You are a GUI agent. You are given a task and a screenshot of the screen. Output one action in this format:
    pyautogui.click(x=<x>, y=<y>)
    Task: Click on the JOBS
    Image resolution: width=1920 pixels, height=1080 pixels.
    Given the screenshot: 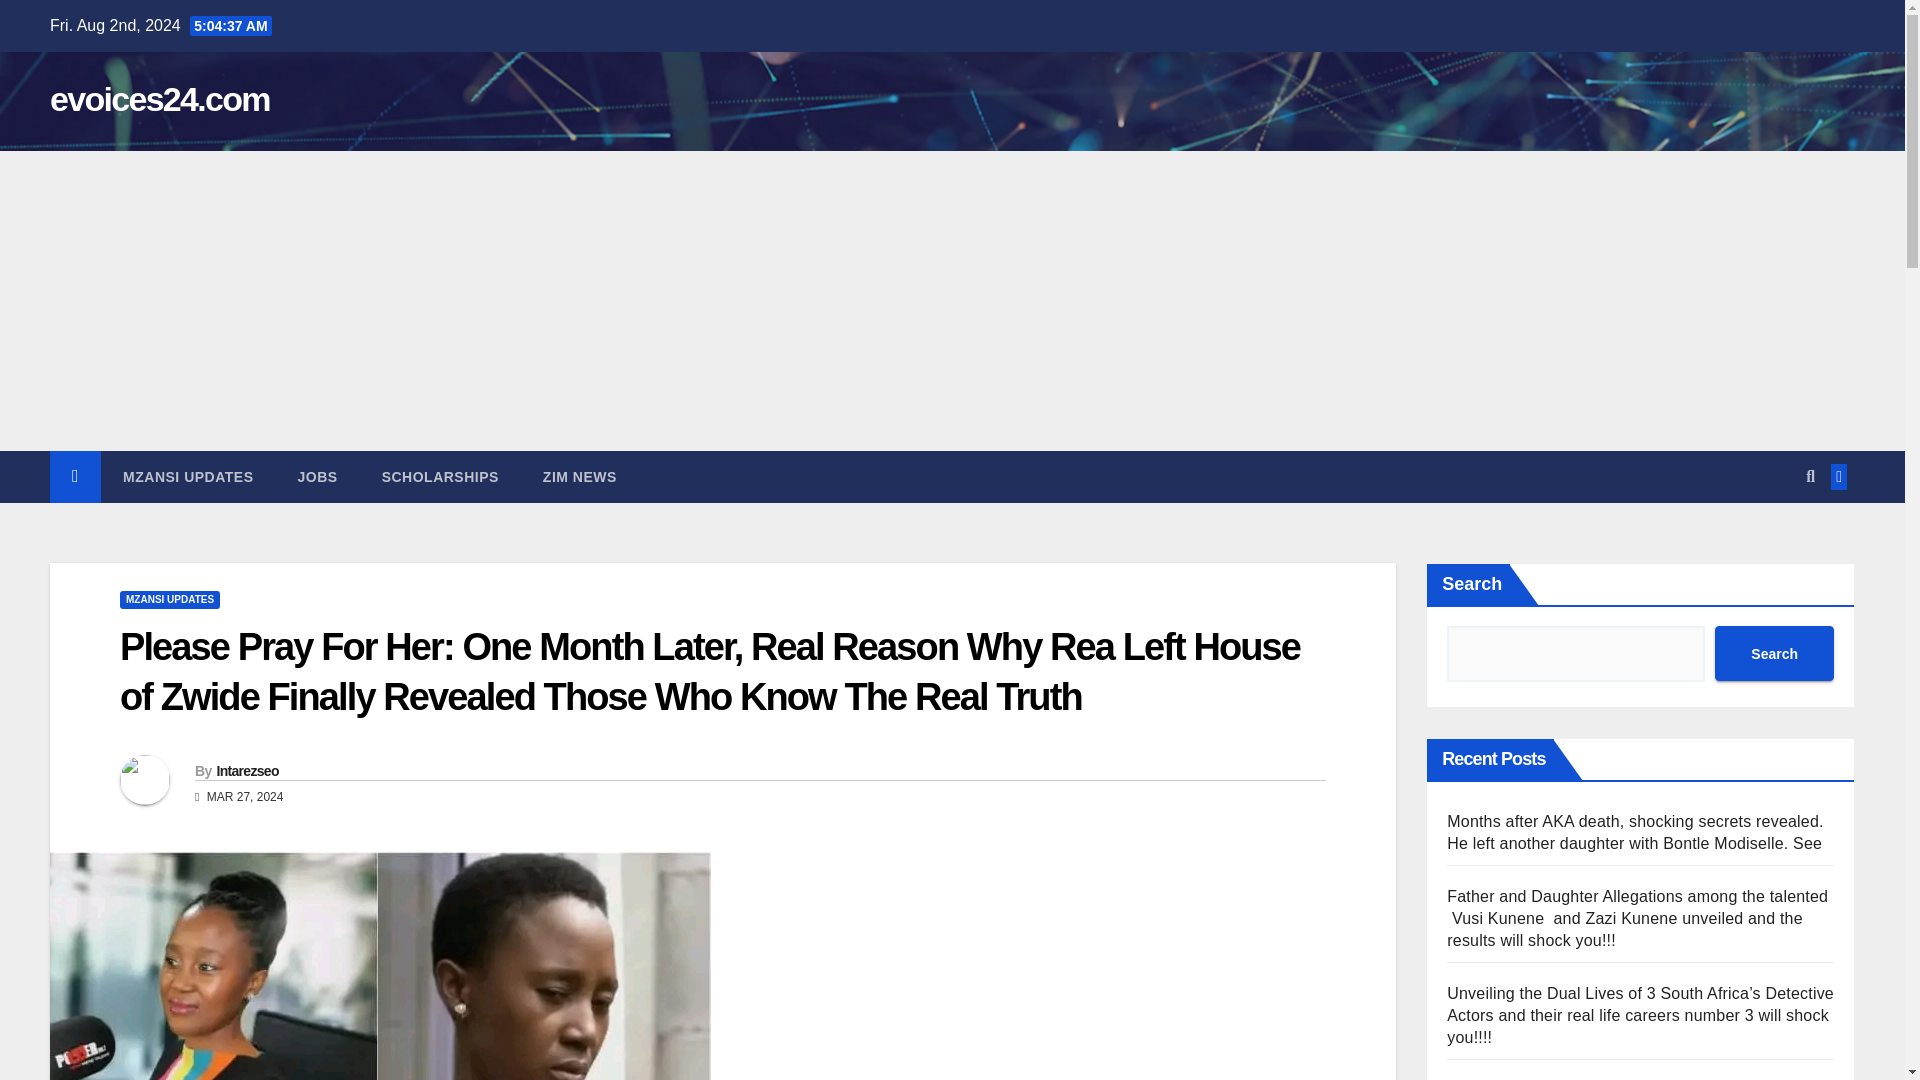 What is the action you would take?
    pyautogui.click(x=318, y=477)
    